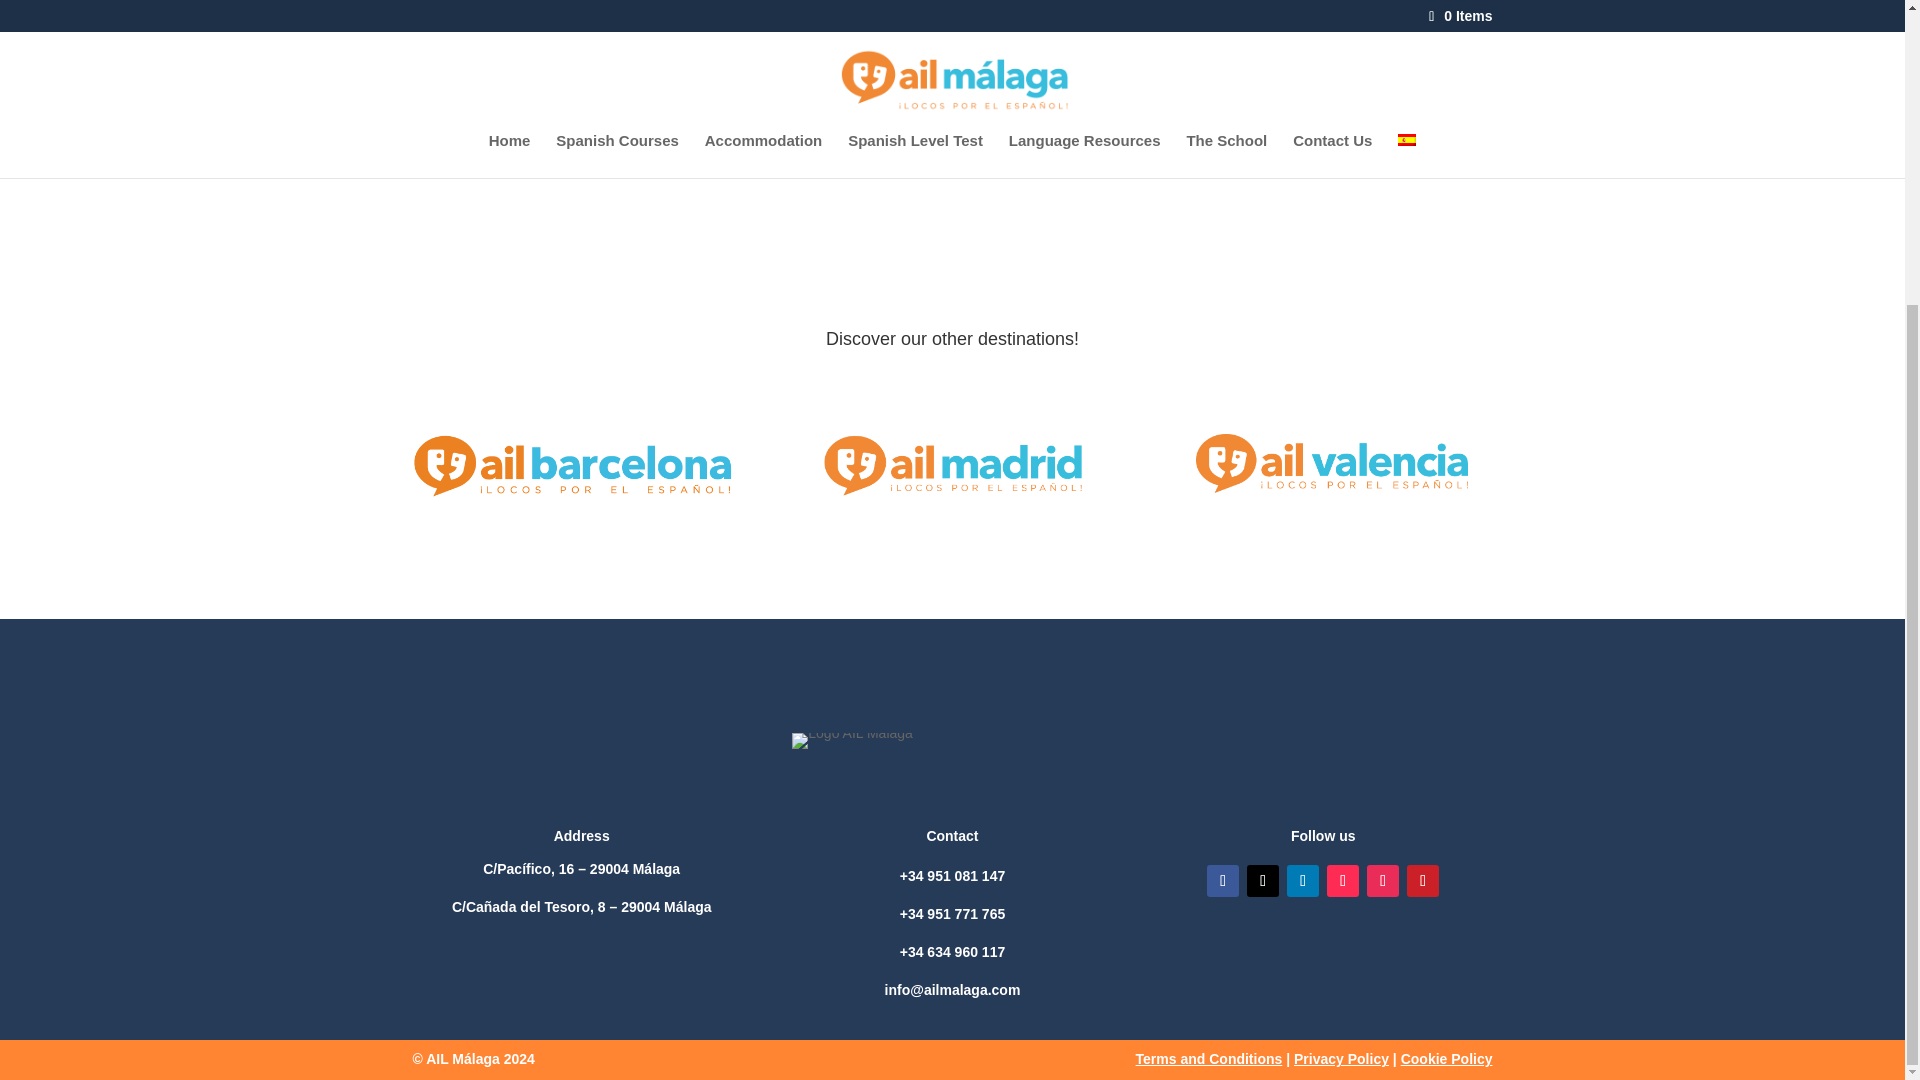 This screenshot has height=1080, width=1920. I want to click on AIL Madrid, so click(951, 470).